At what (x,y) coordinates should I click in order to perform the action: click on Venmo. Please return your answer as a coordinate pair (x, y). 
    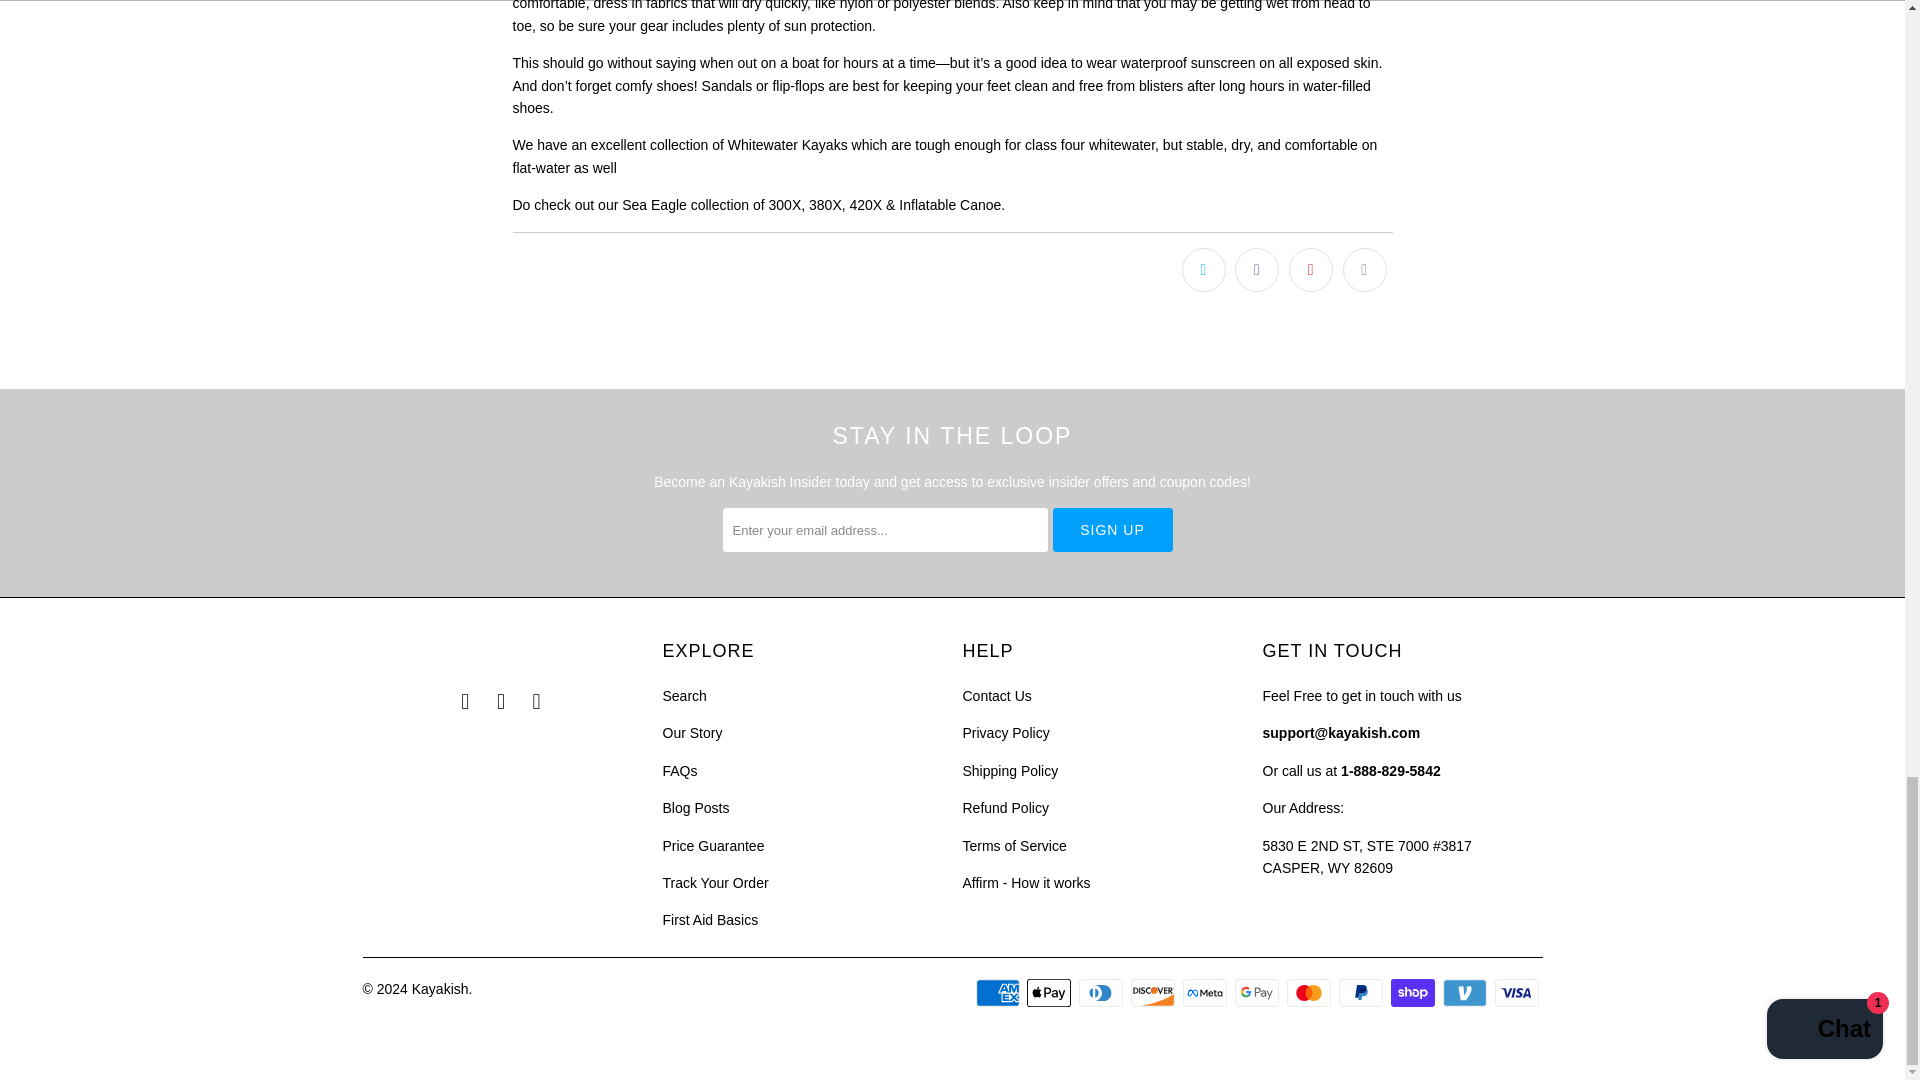
    Looking at the image, I should click on (1467, 992).